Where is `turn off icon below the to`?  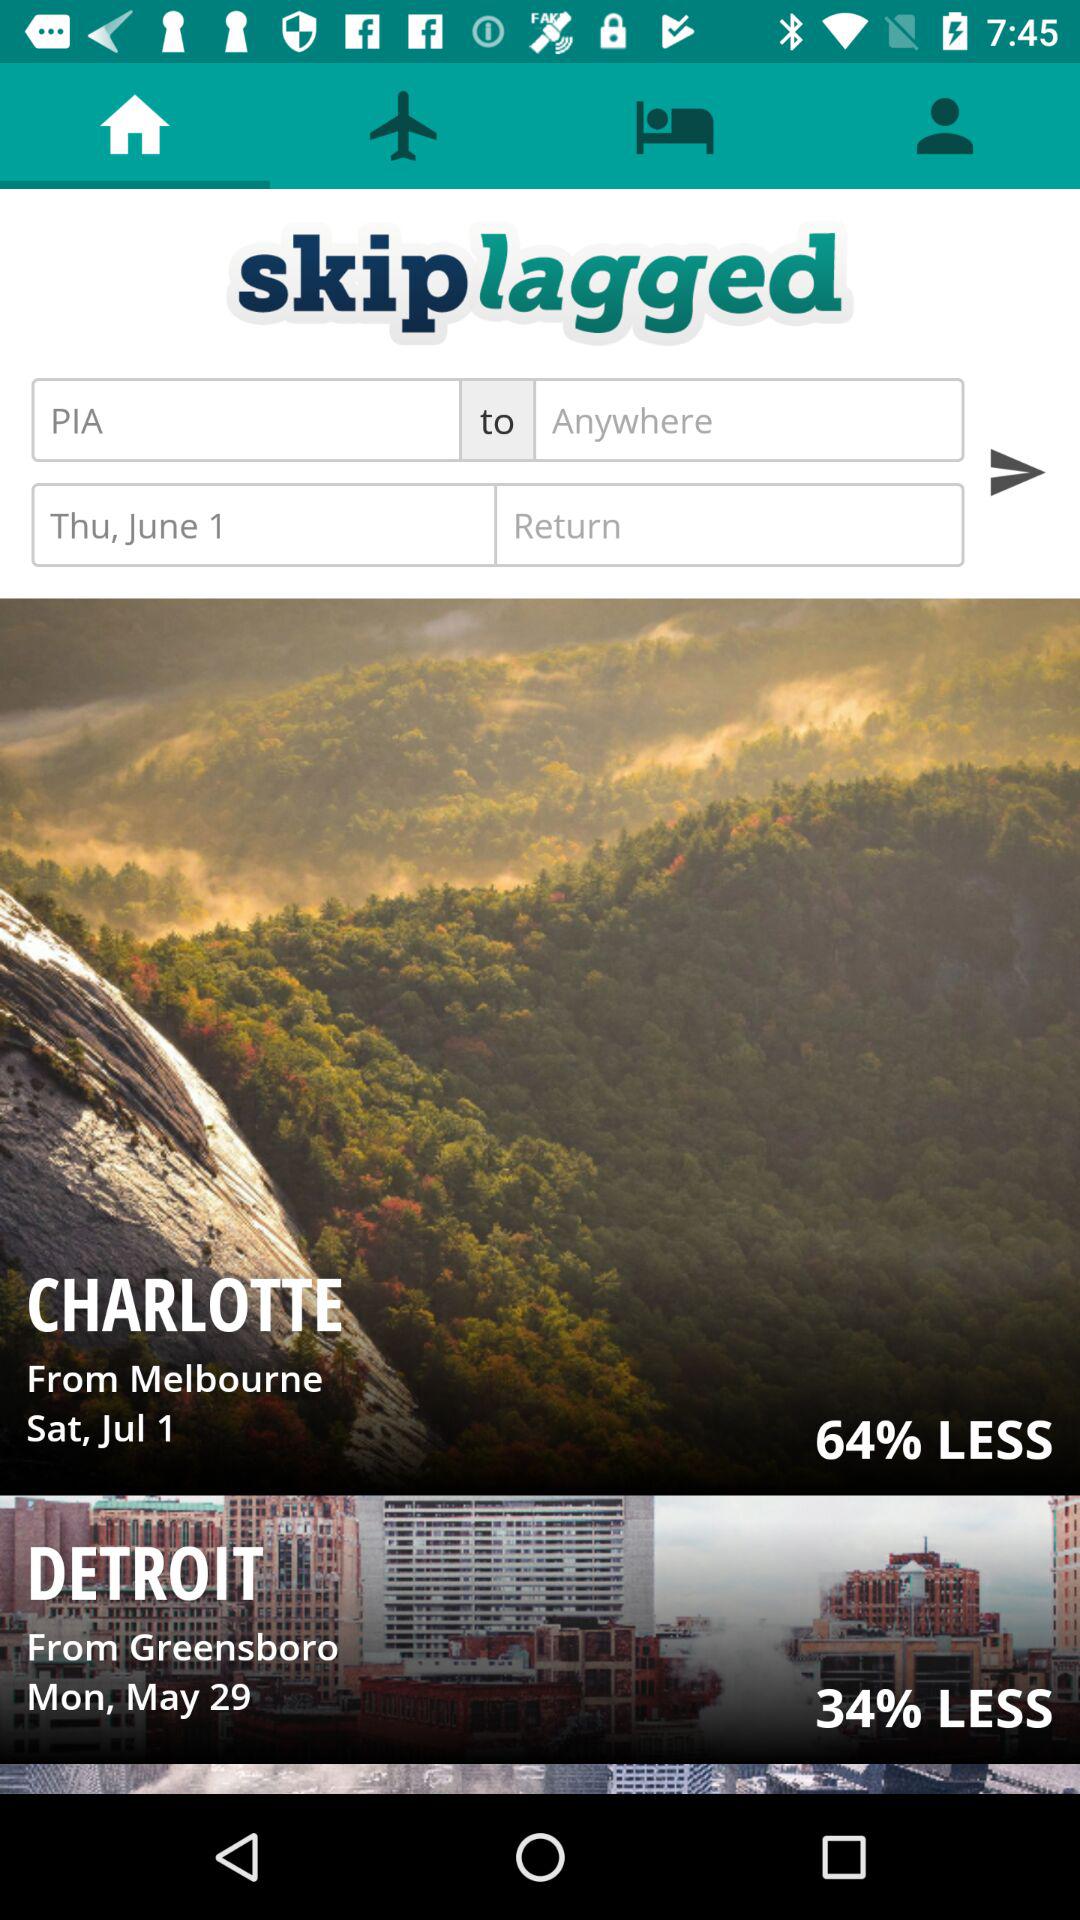 turn off icon below the to is located at coordinates (729, 524).